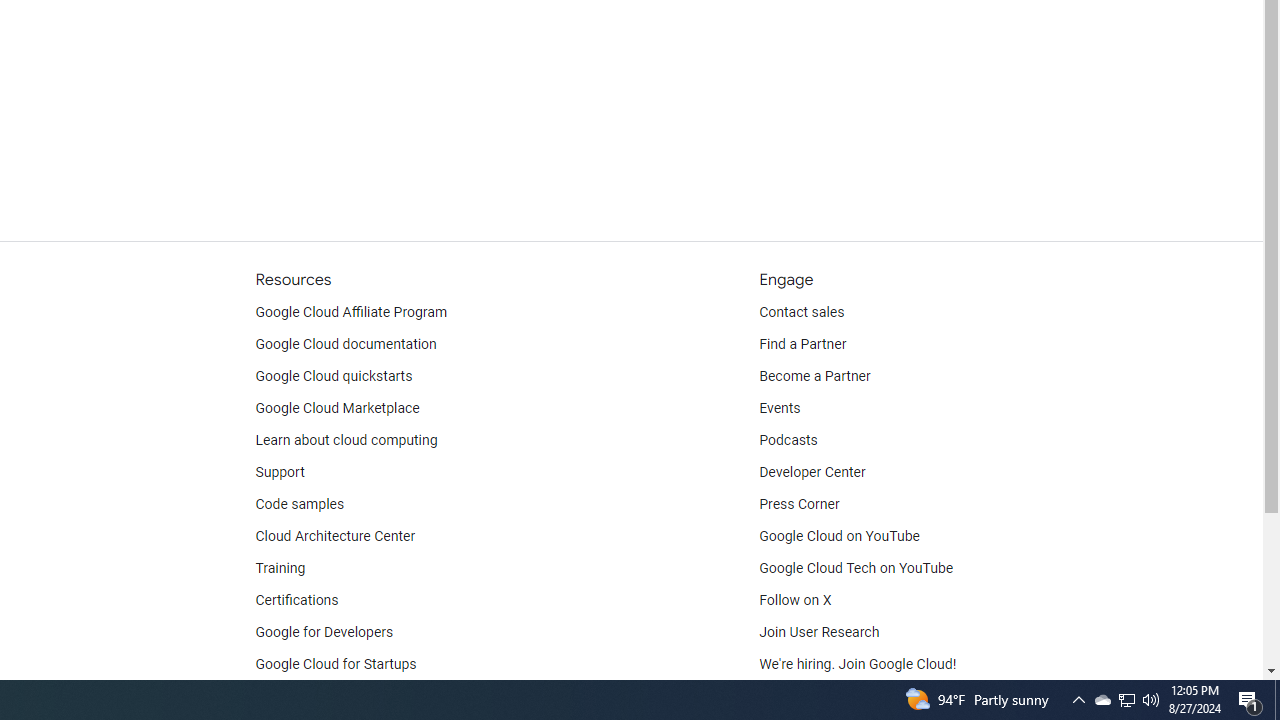  I want to click on Google Cloud for Startups, so click(336, 664).